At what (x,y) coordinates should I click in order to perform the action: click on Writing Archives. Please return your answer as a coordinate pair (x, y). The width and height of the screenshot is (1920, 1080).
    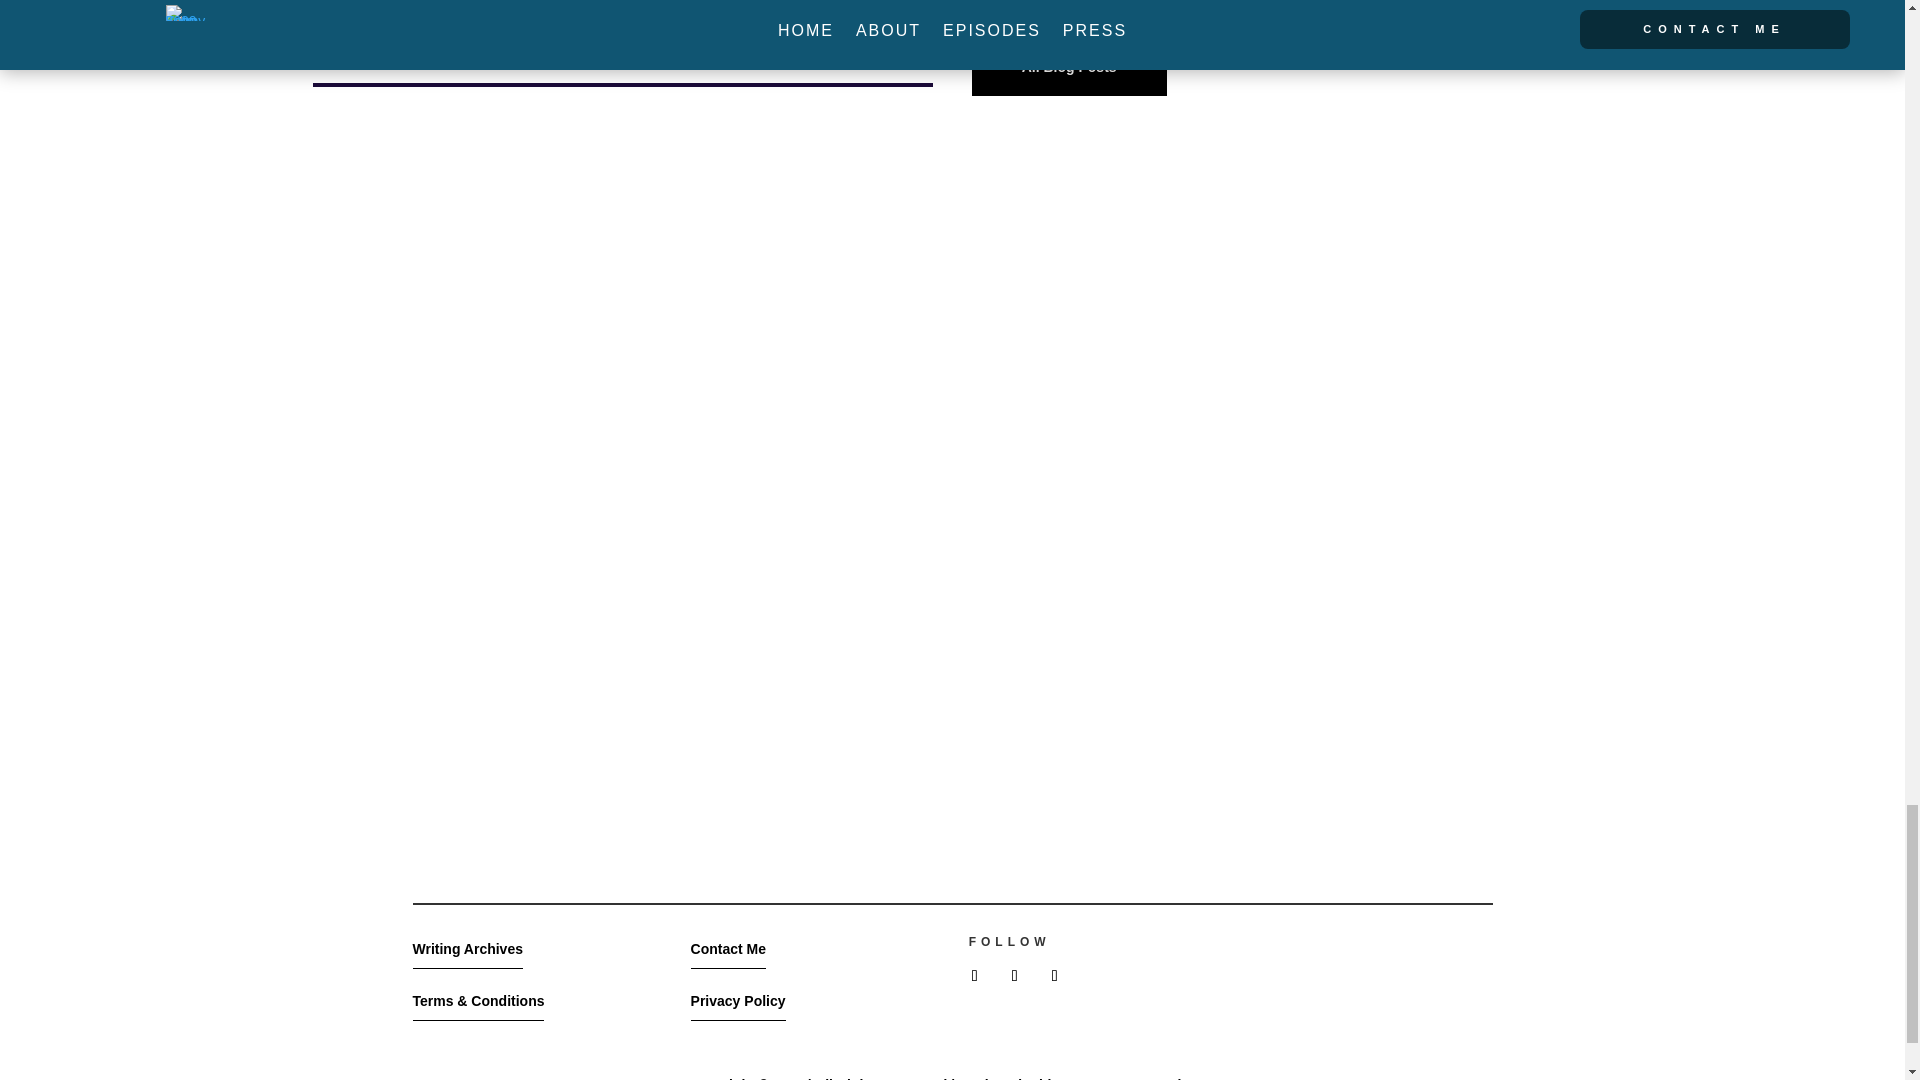
    Looking at the image, I should click on (467, 950).